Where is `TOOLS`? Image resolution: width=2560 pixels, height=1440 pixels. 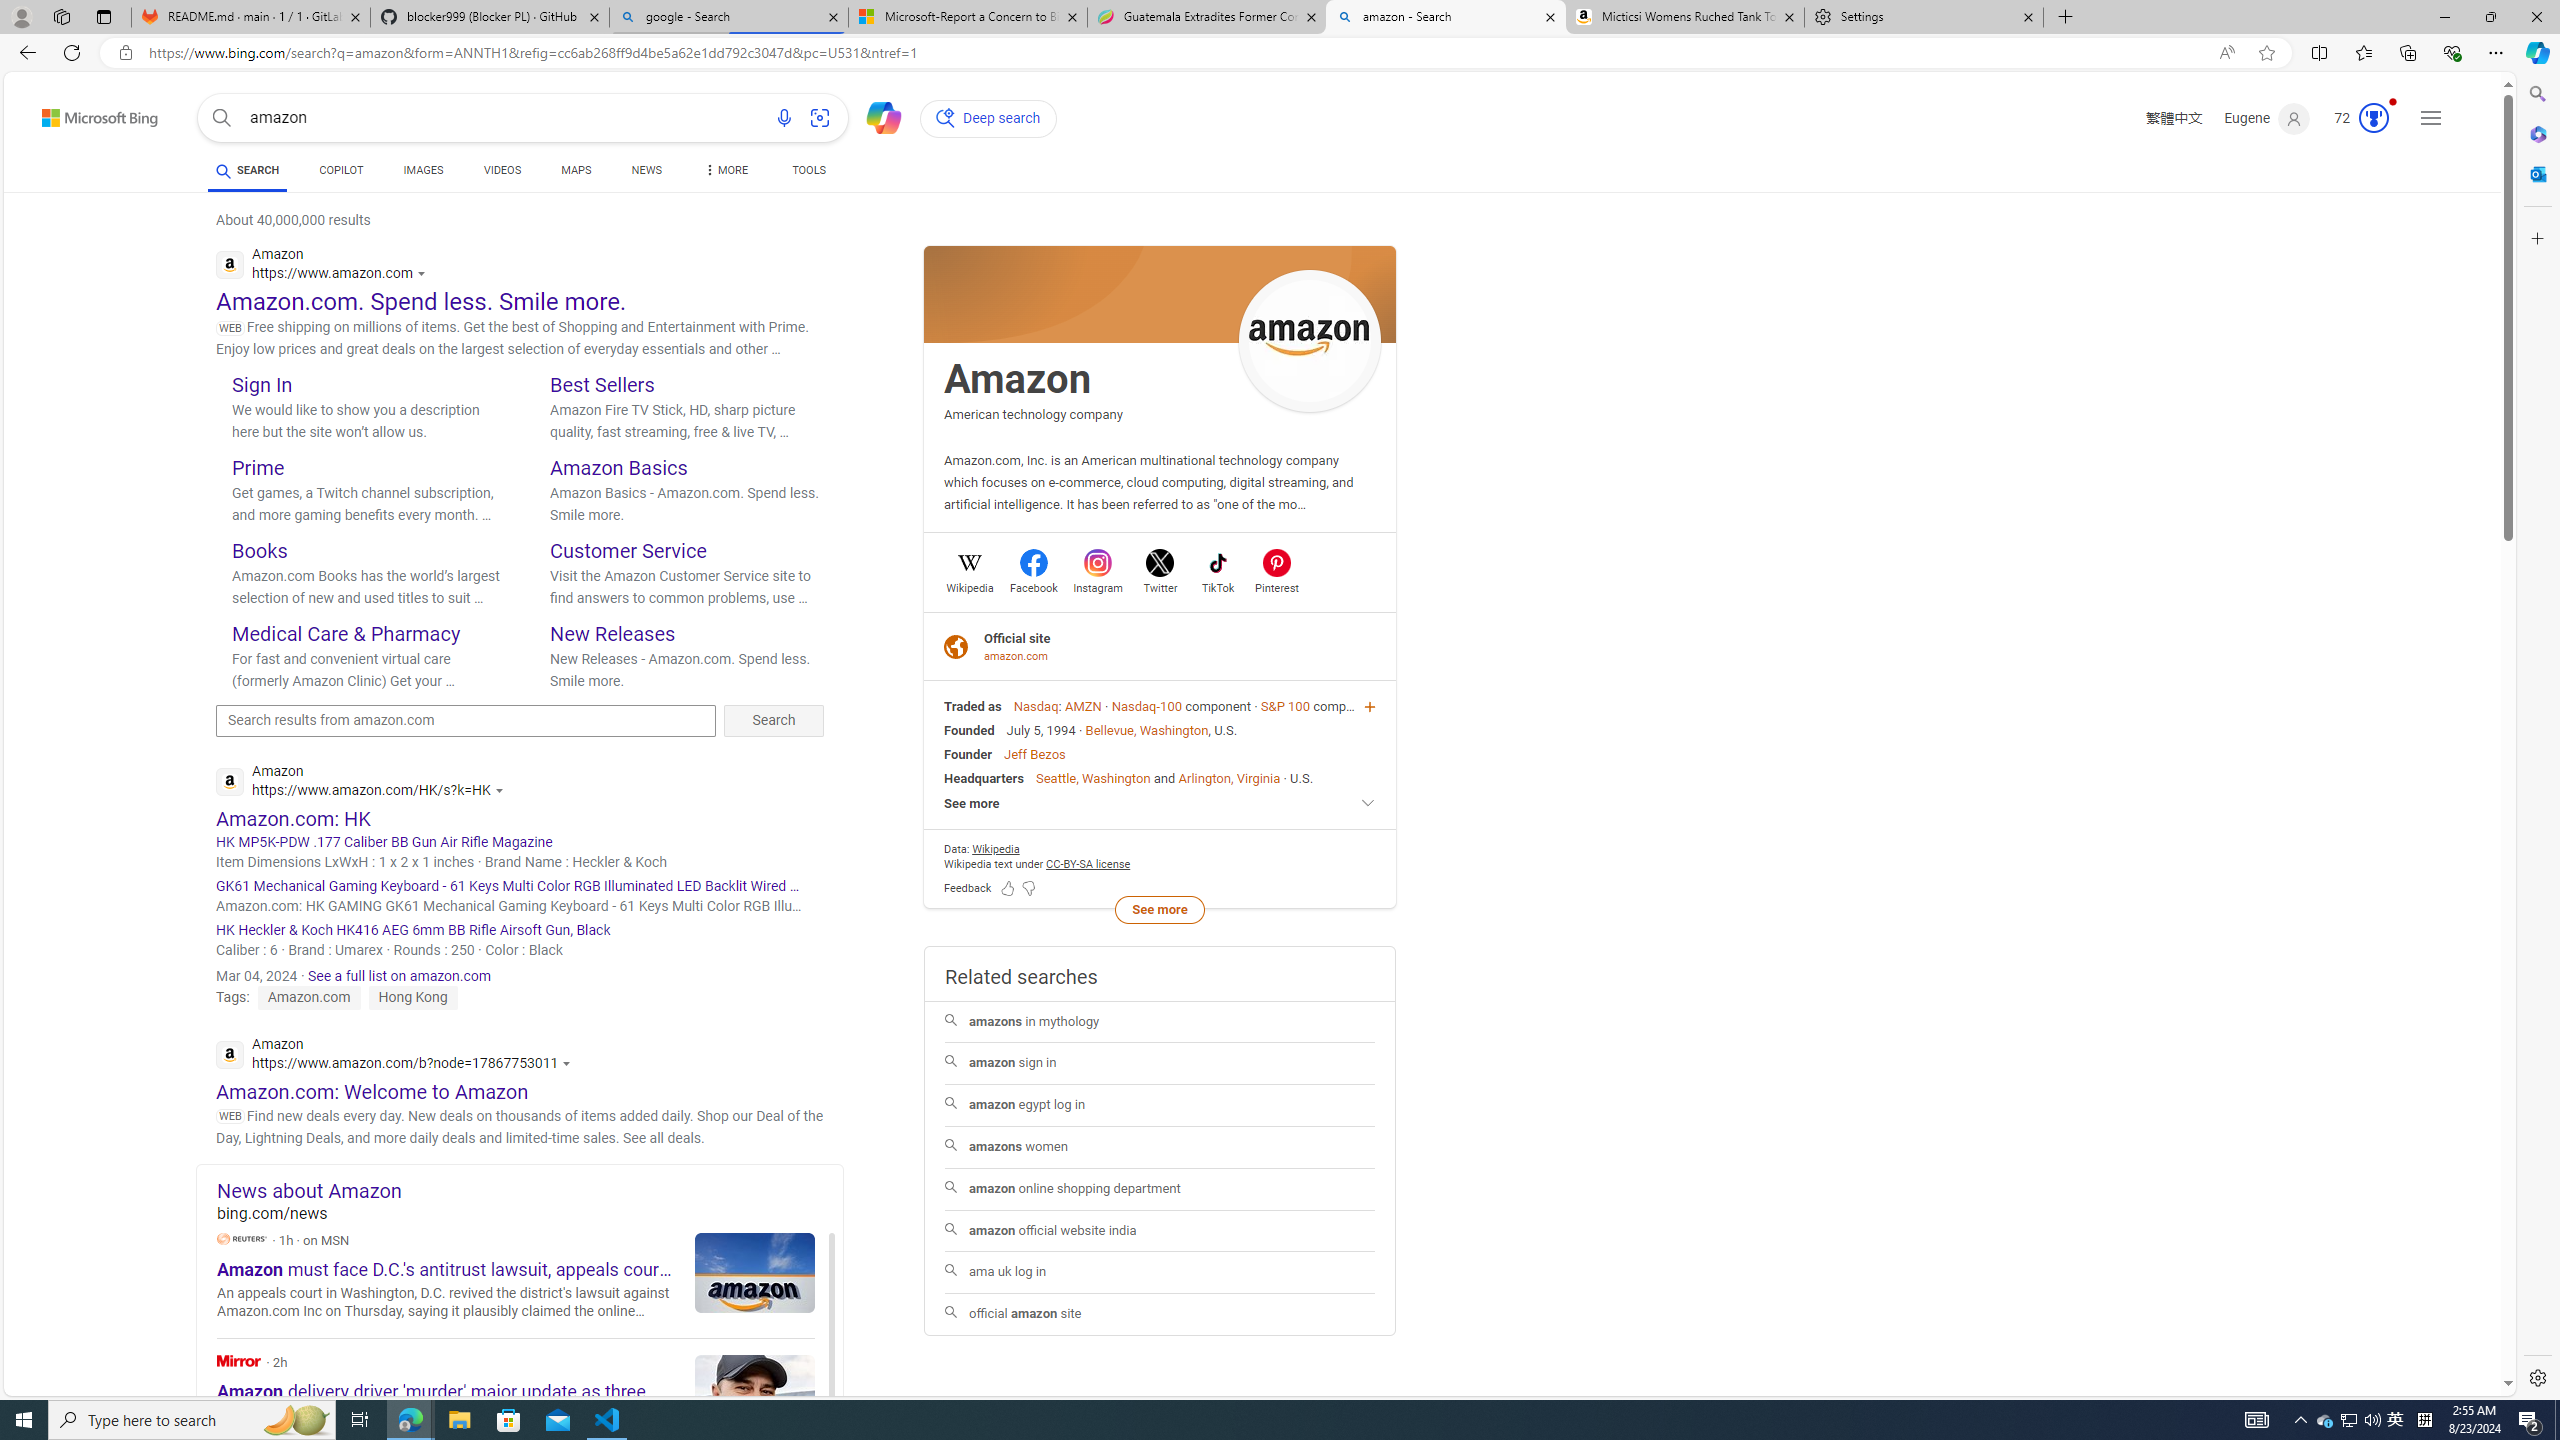
TOOLS is located at coordinates (810, 170).